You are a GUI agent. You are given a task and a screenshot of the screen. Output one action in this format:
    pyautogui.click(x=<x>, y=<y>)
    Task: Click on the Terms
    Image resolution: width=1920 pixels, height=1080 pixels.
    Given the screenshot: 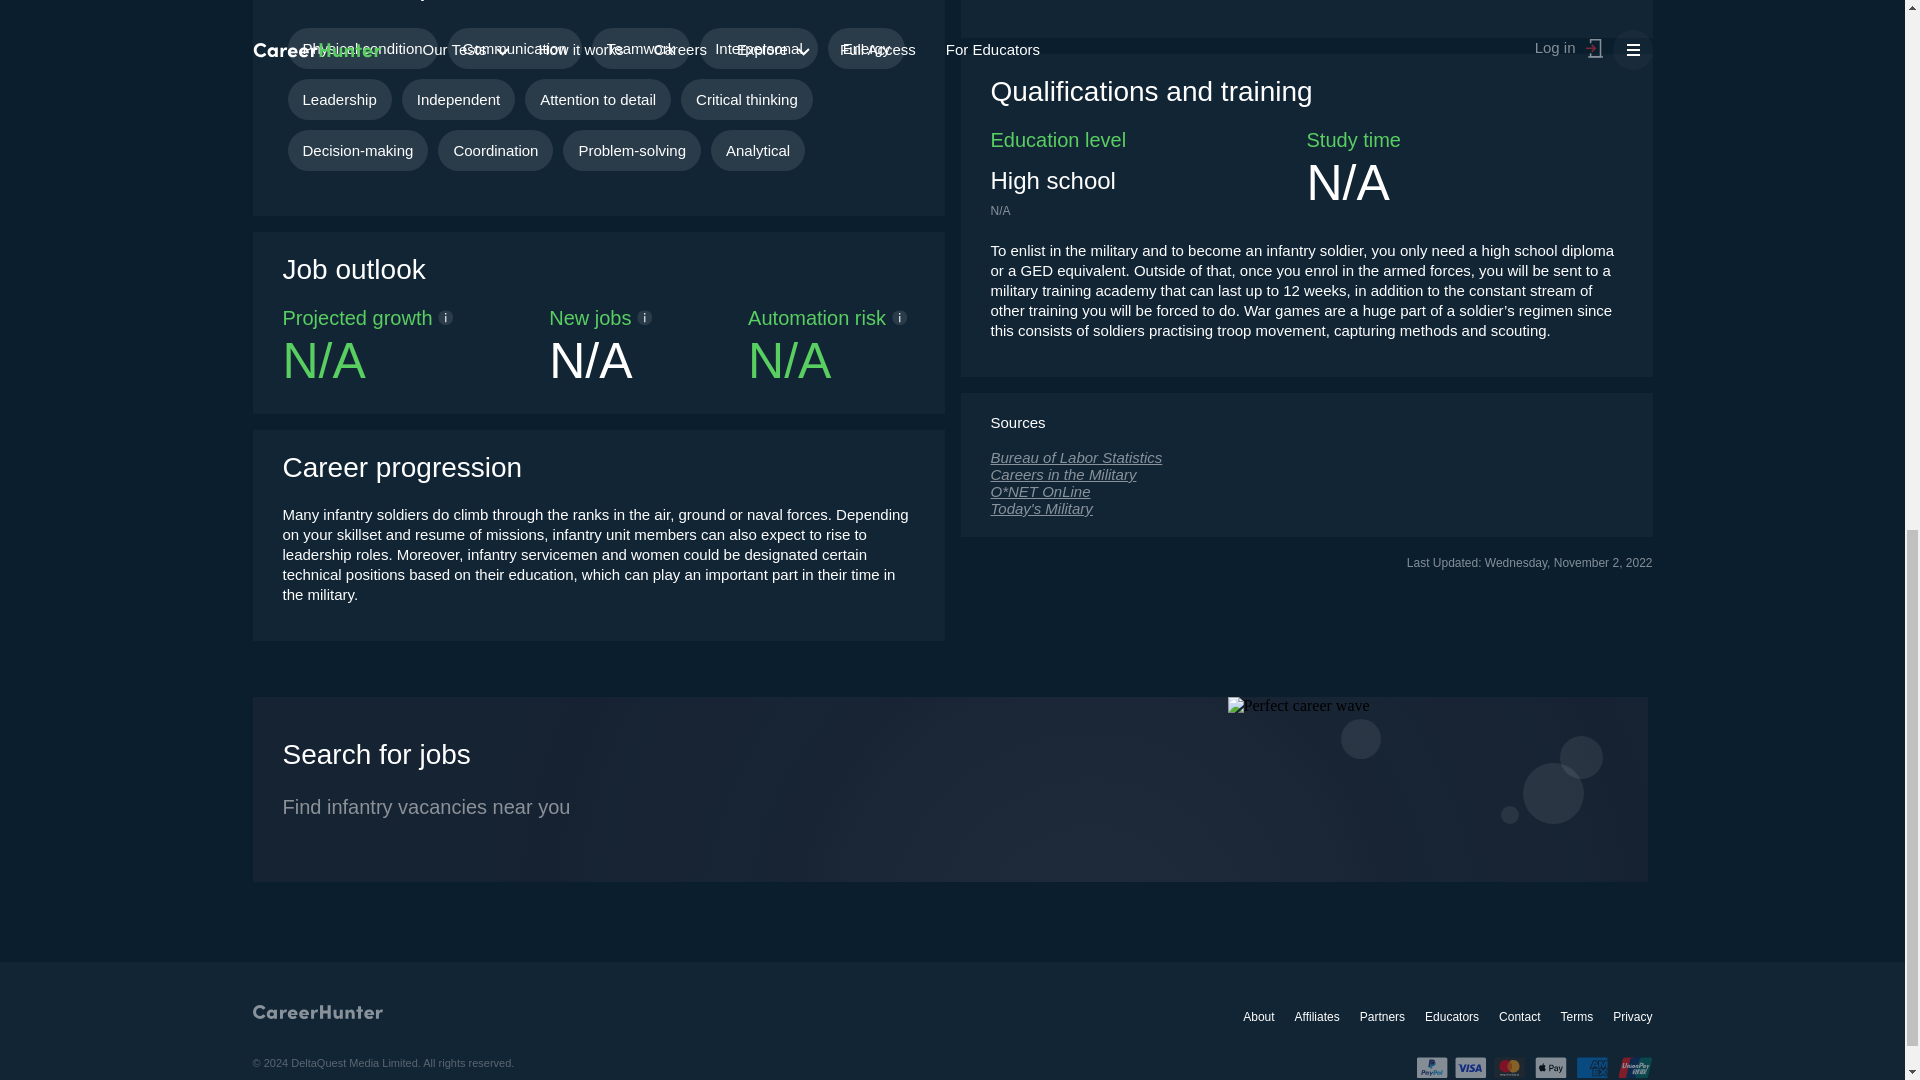 What is the action you would take?
    pyautogui.click(x=1576, y=1016)
    